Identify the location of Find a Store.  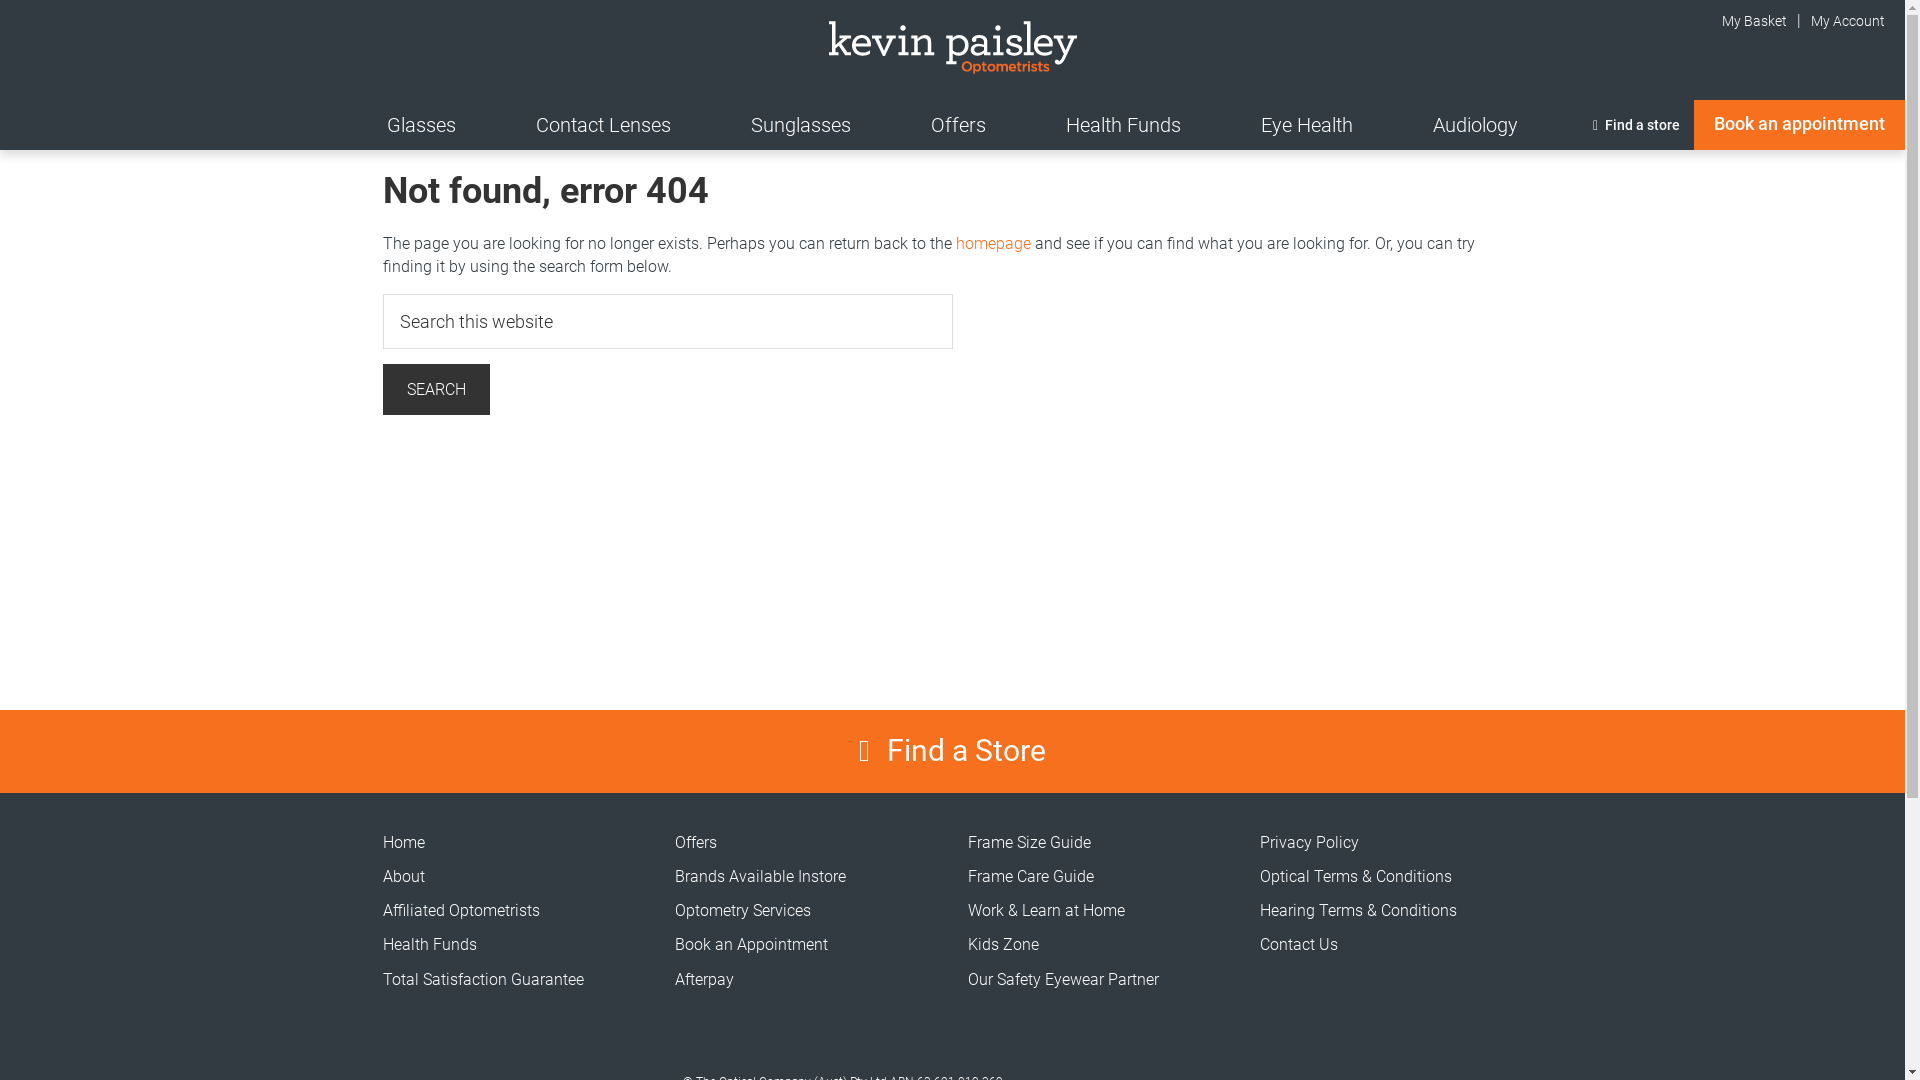
(952, 752).